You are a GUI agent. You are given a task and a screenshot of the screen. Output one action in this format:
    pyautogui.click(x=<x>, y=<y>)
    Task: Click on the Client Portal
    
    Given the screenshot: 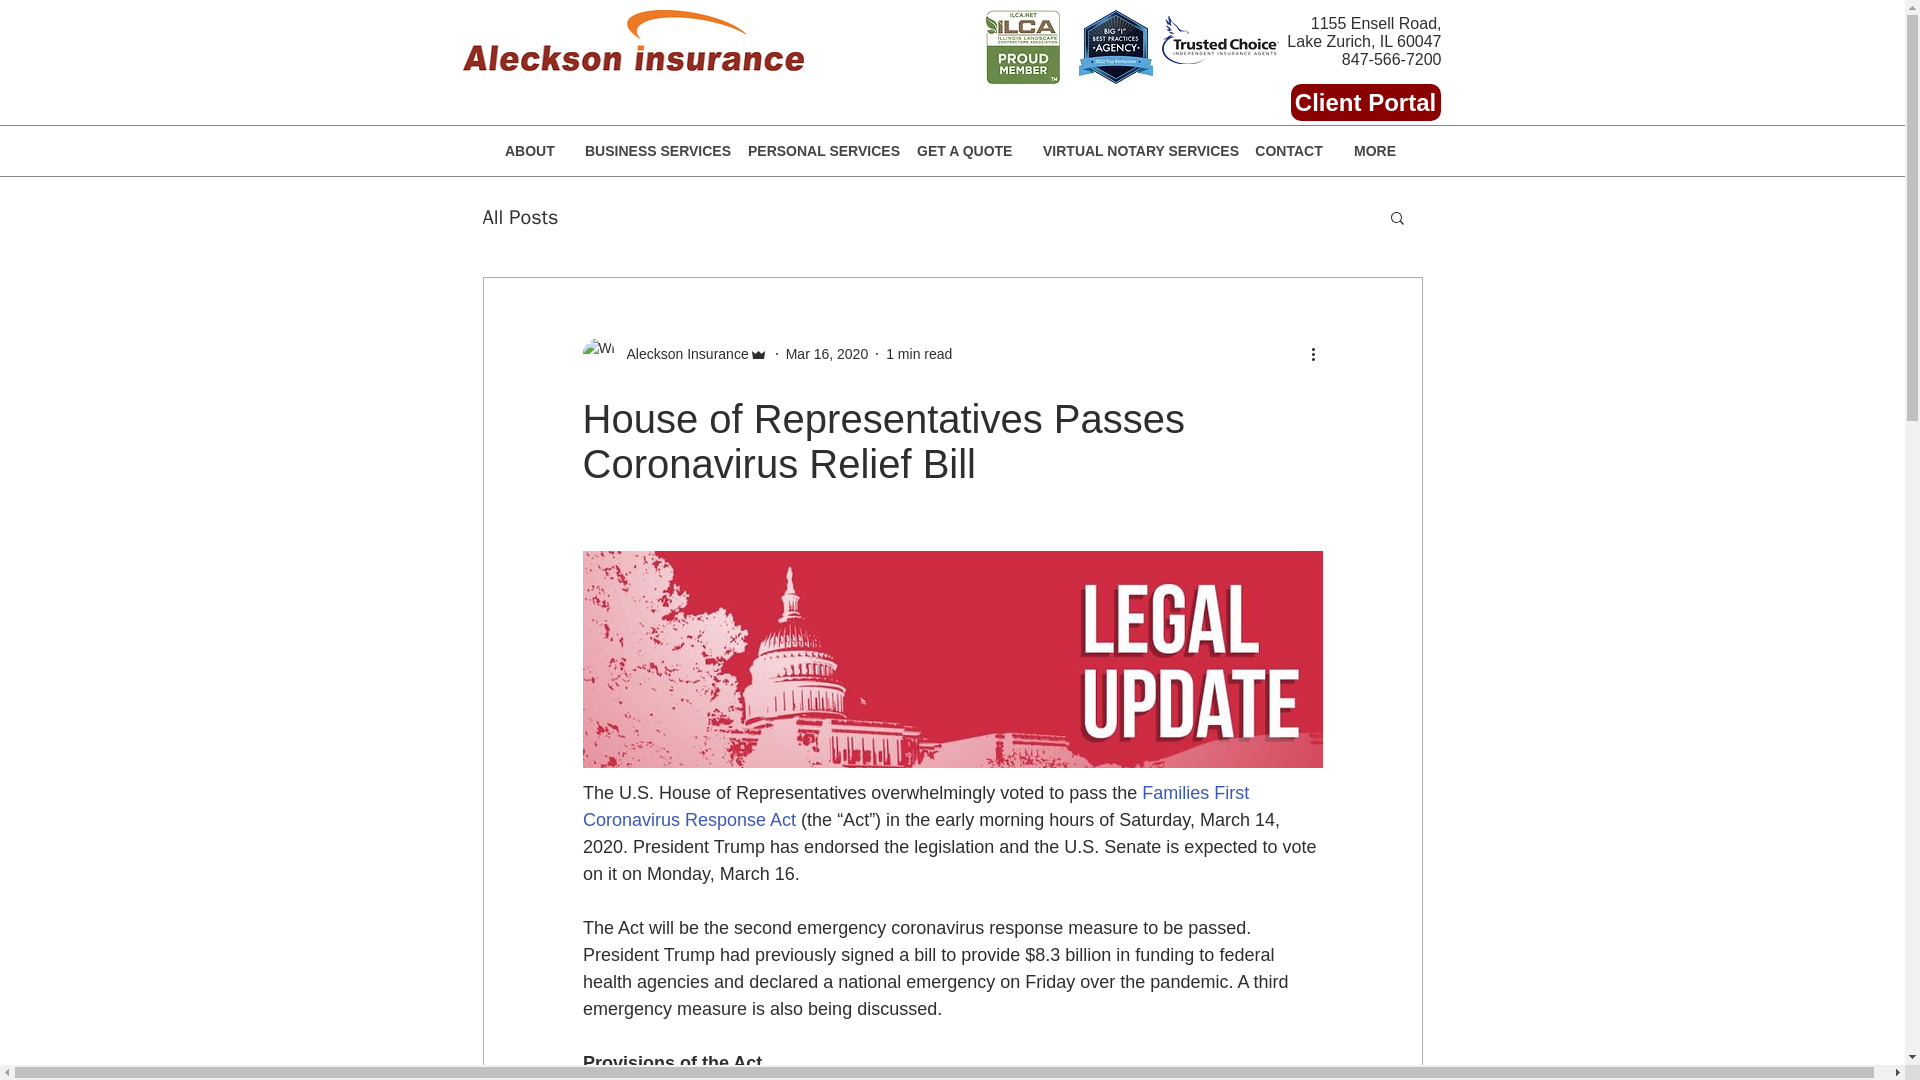 What is the action you would take?
    pyautogui.click(x=1365, y=102)
    